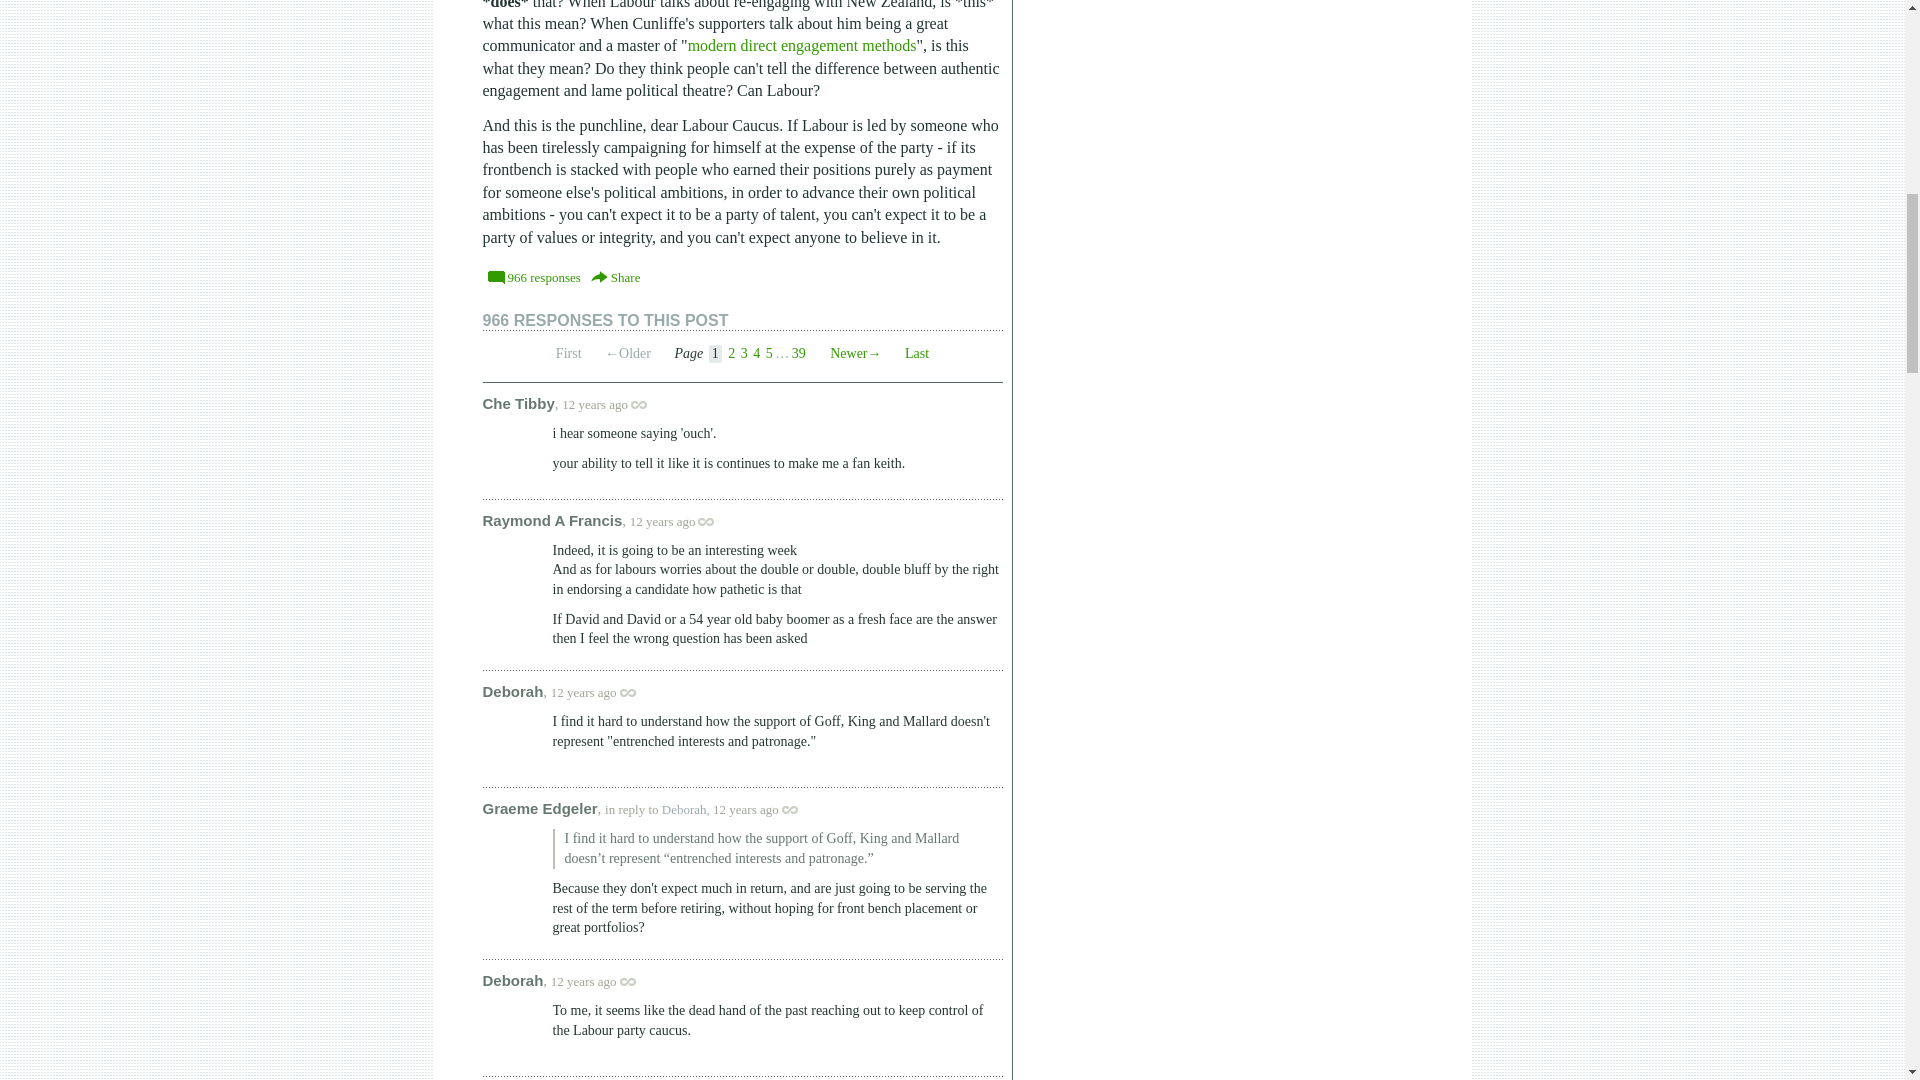 Image resolution: width=1920 pixels, height=1080 pixels. I want to click on 07:52 Dec 12, 2011, so click(662, 522).